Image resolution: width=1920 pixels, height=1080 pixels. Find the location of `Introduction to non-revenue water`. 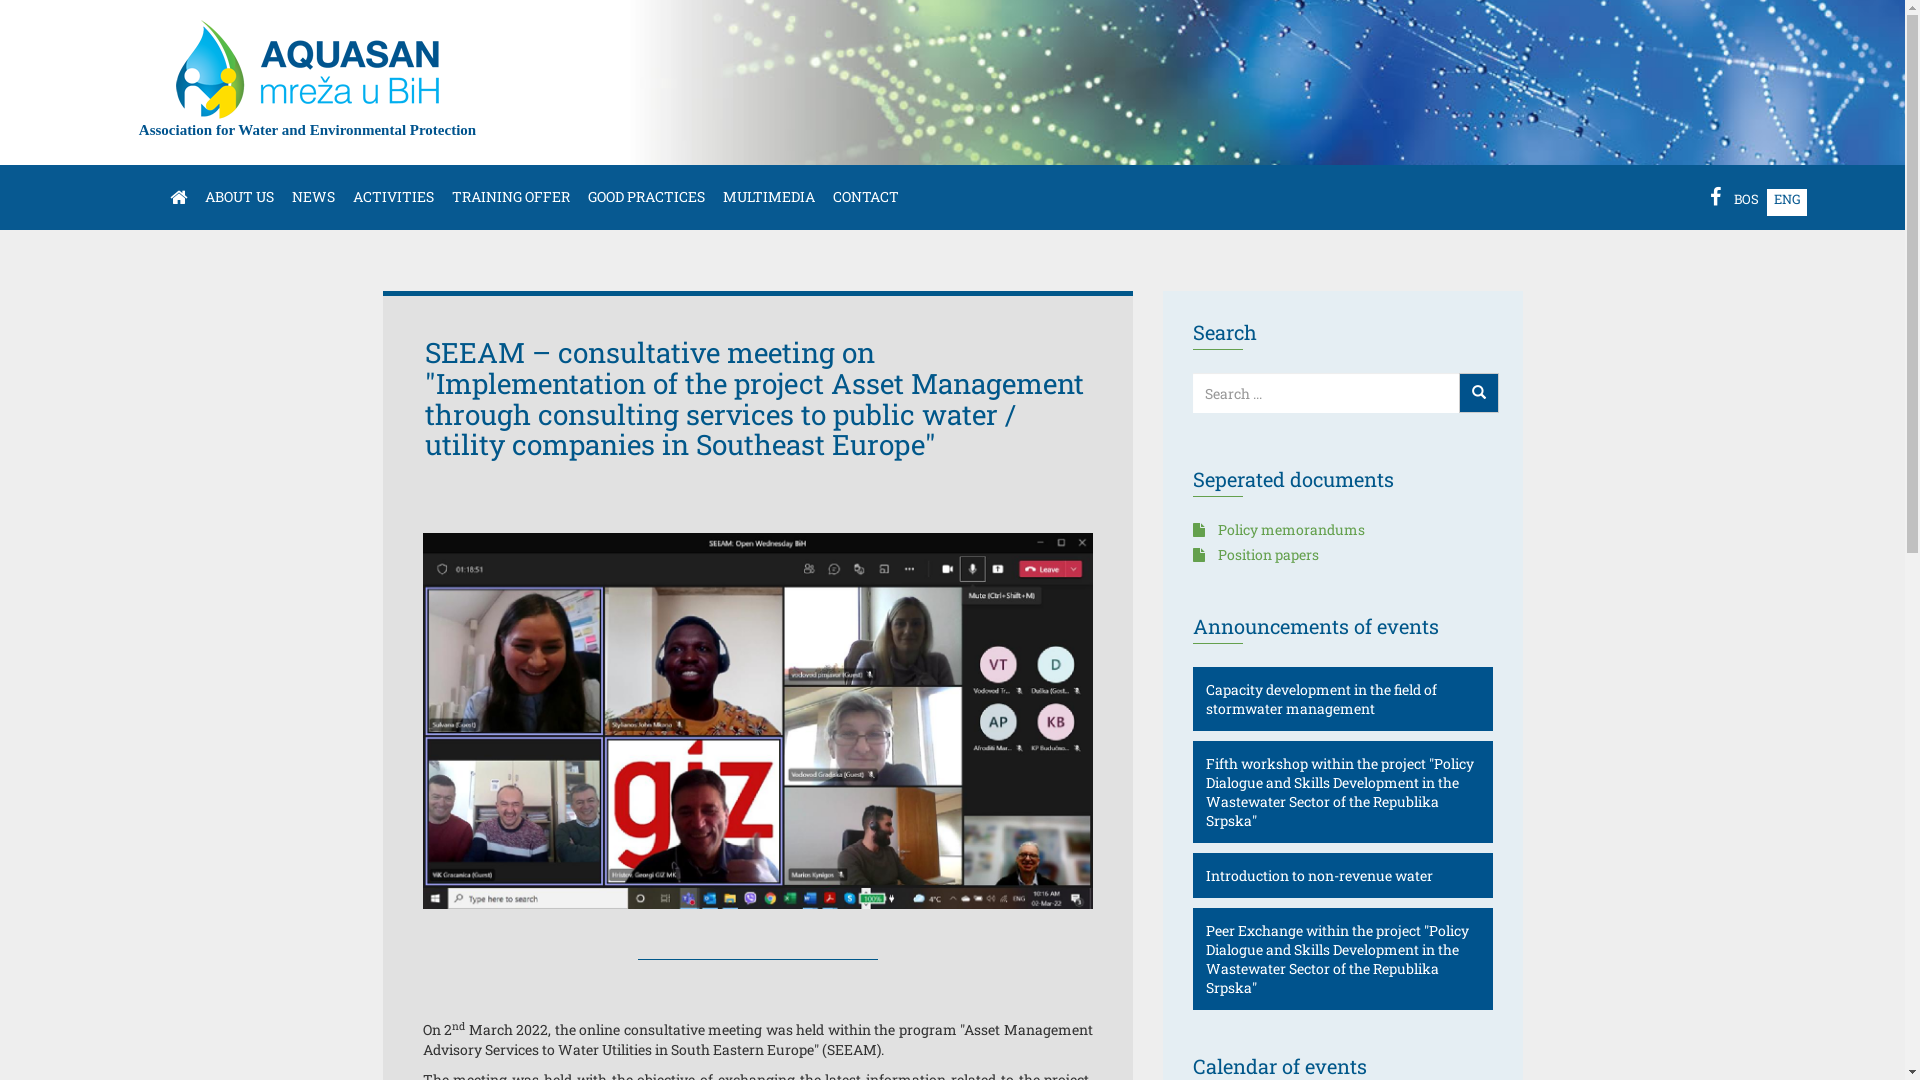

Introduction to non-revenue water is located at coordinates (1320, 876).